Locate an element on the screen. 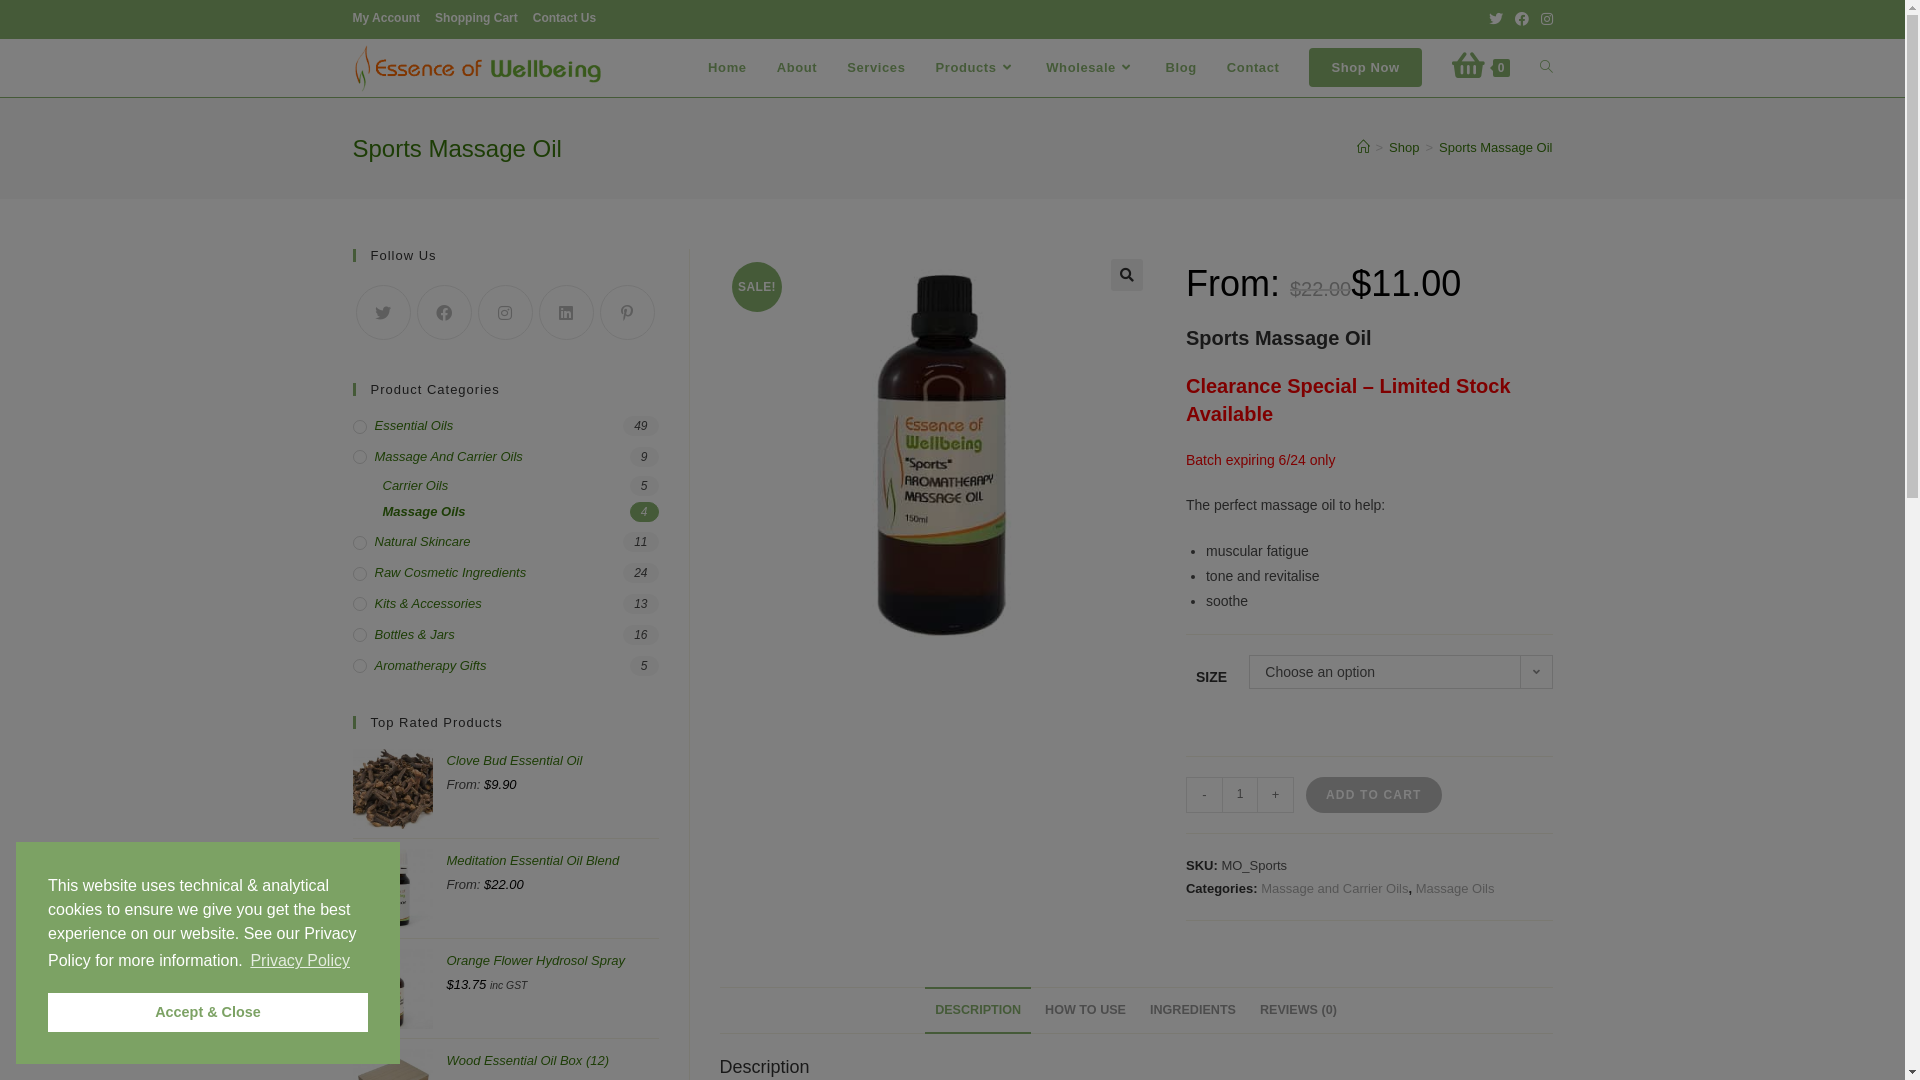 This screenshot has height=1080, width=1920. MO_Sports is located at coordinates (936, 466).